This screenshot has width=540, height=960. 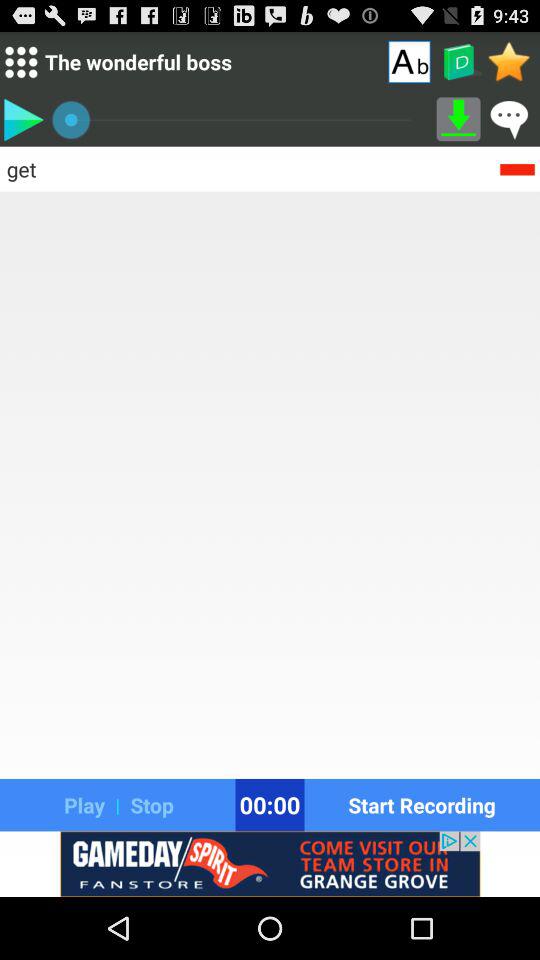 What do you see at coordinates (23, 119) in the screenshot?
I see `click to play option` at bounding box center [23, 119].